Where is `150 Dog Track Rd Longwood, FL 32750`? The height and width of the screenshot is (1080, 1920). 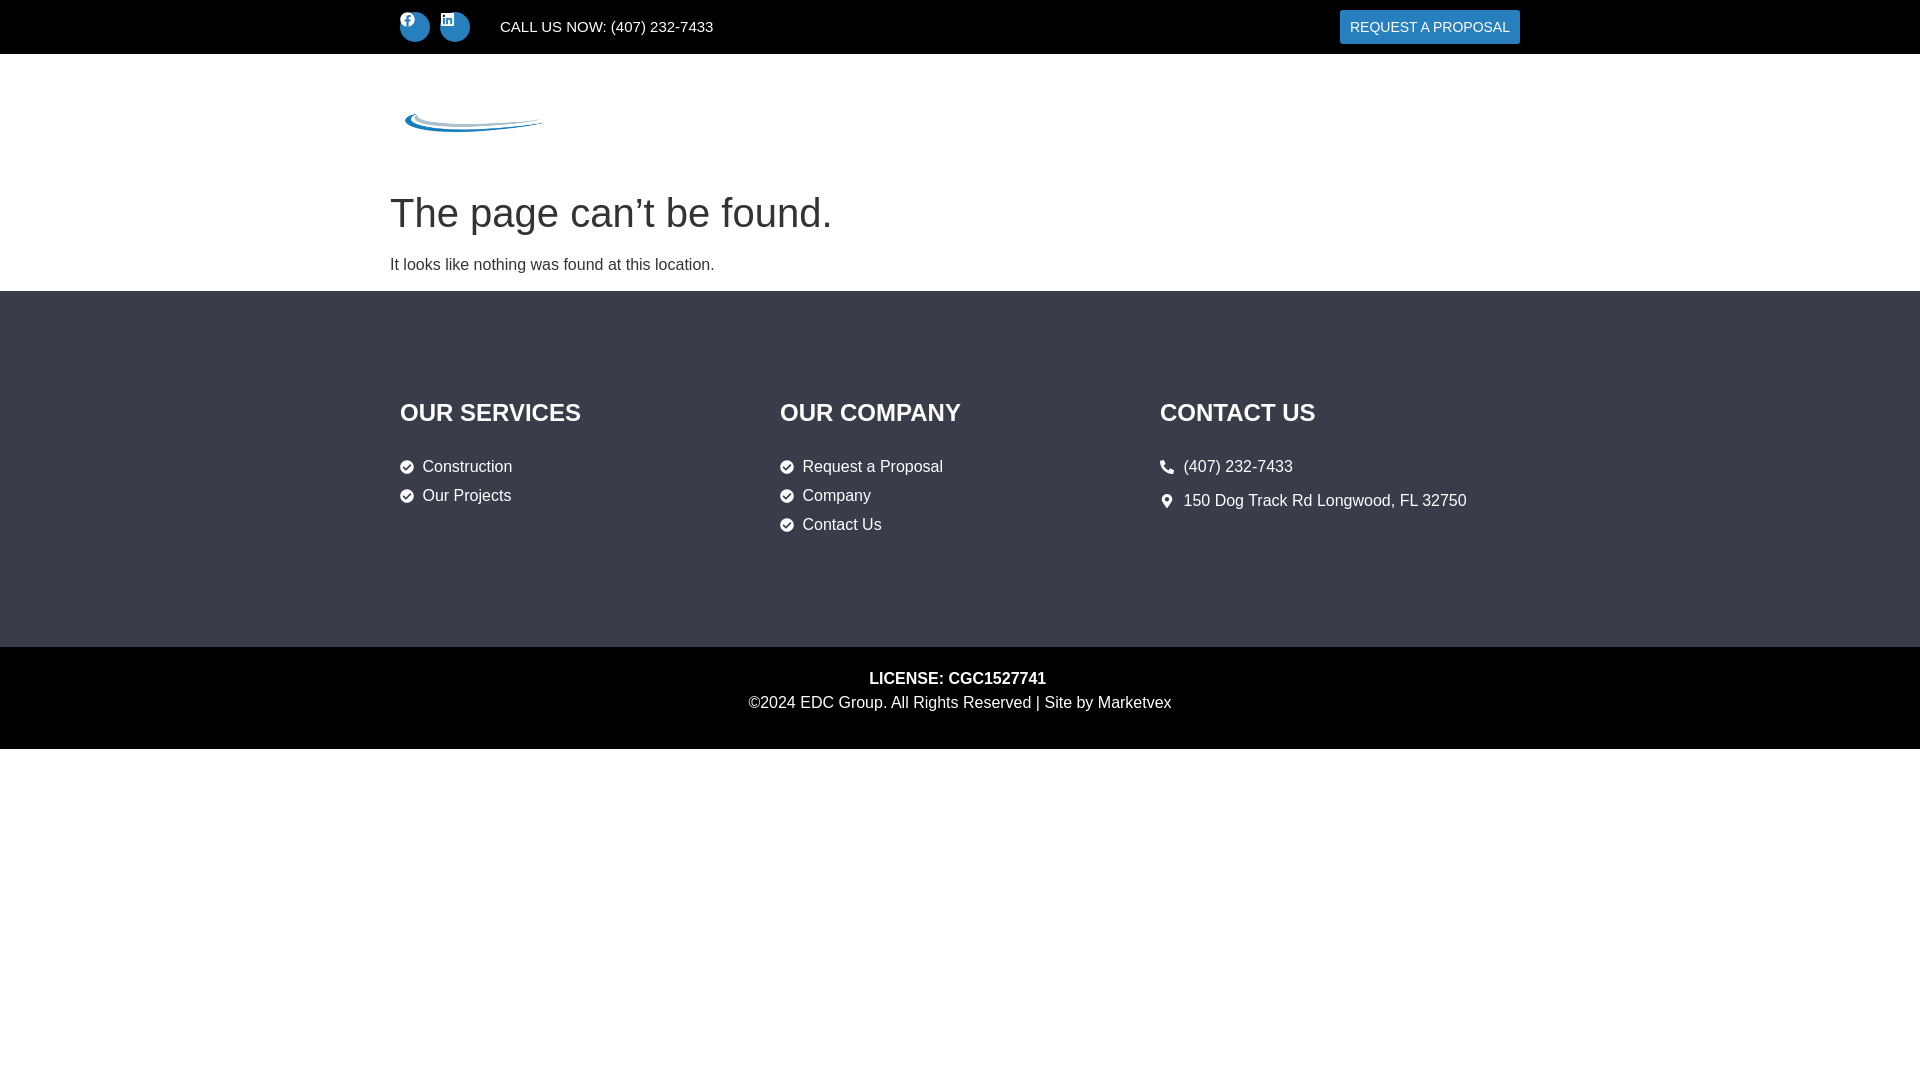 150 Dog Track Rd Longwood, FL 32750 is located at coordinates (1312, 501).